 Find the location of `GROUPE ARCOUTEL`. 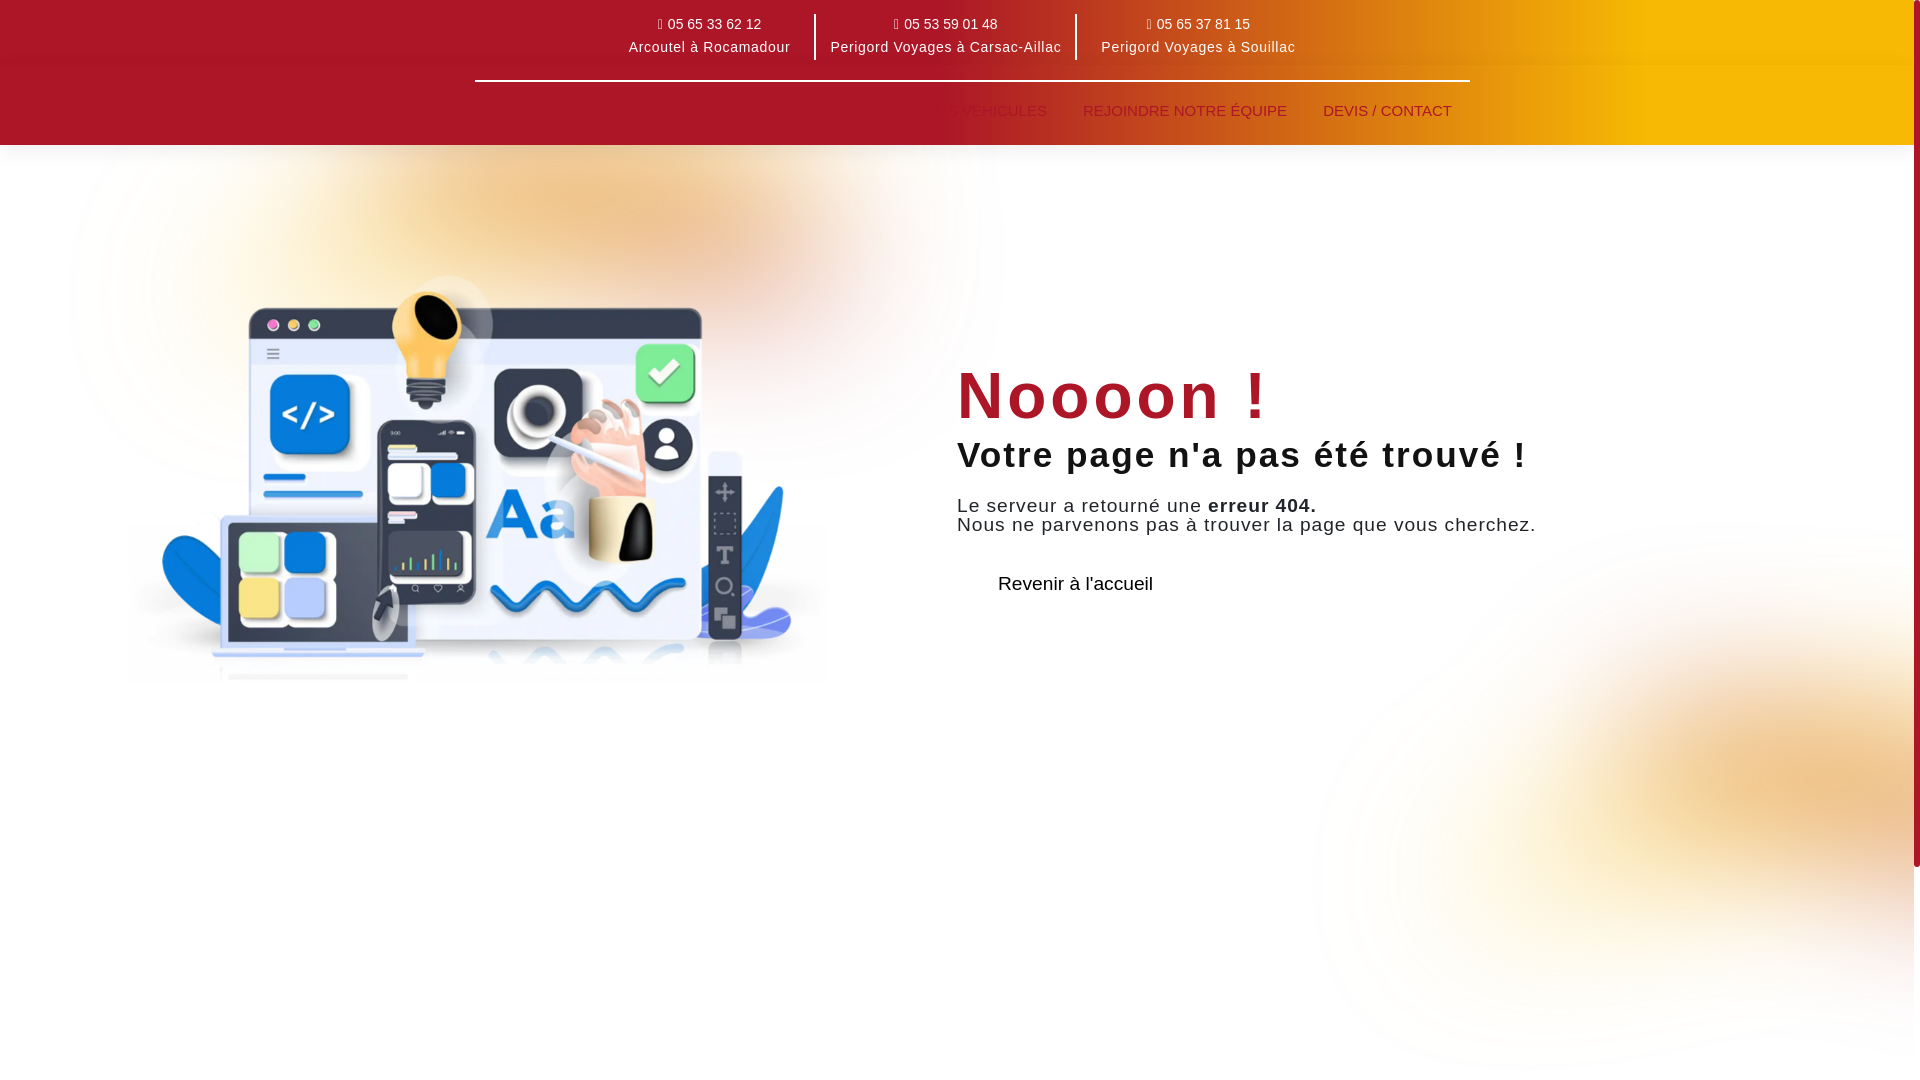

GROUPE ARCOUTEL is located at coordinates (668, 110).